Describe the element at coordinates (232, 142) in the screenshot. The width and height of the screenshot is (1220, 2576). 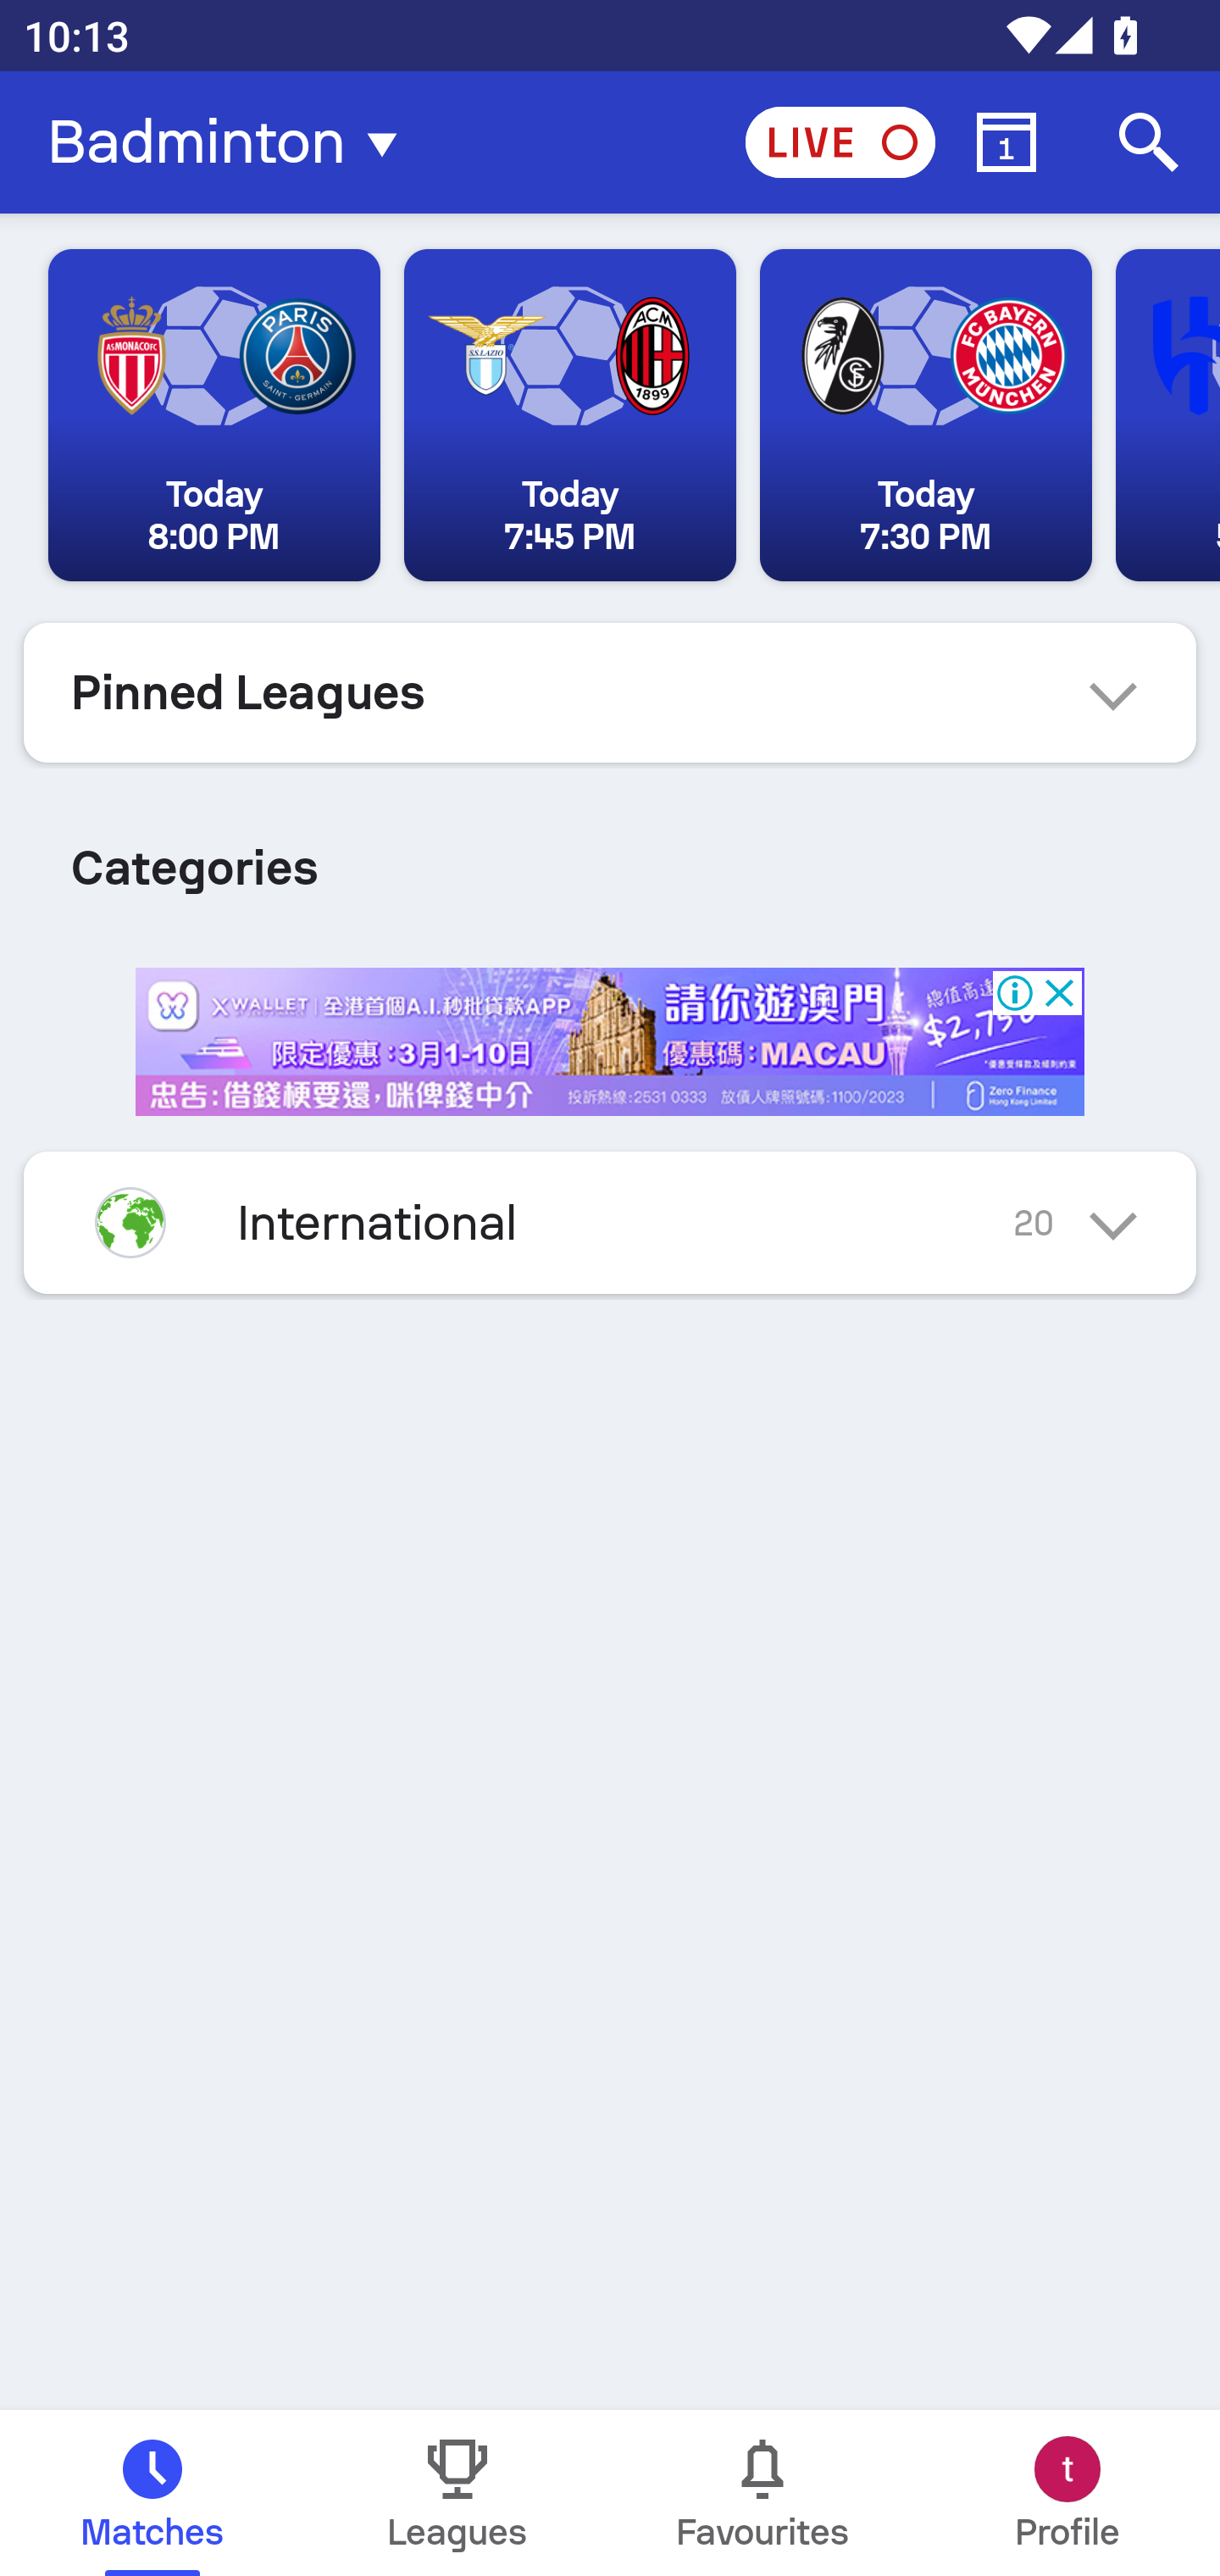
I see `Badminton` at that location.